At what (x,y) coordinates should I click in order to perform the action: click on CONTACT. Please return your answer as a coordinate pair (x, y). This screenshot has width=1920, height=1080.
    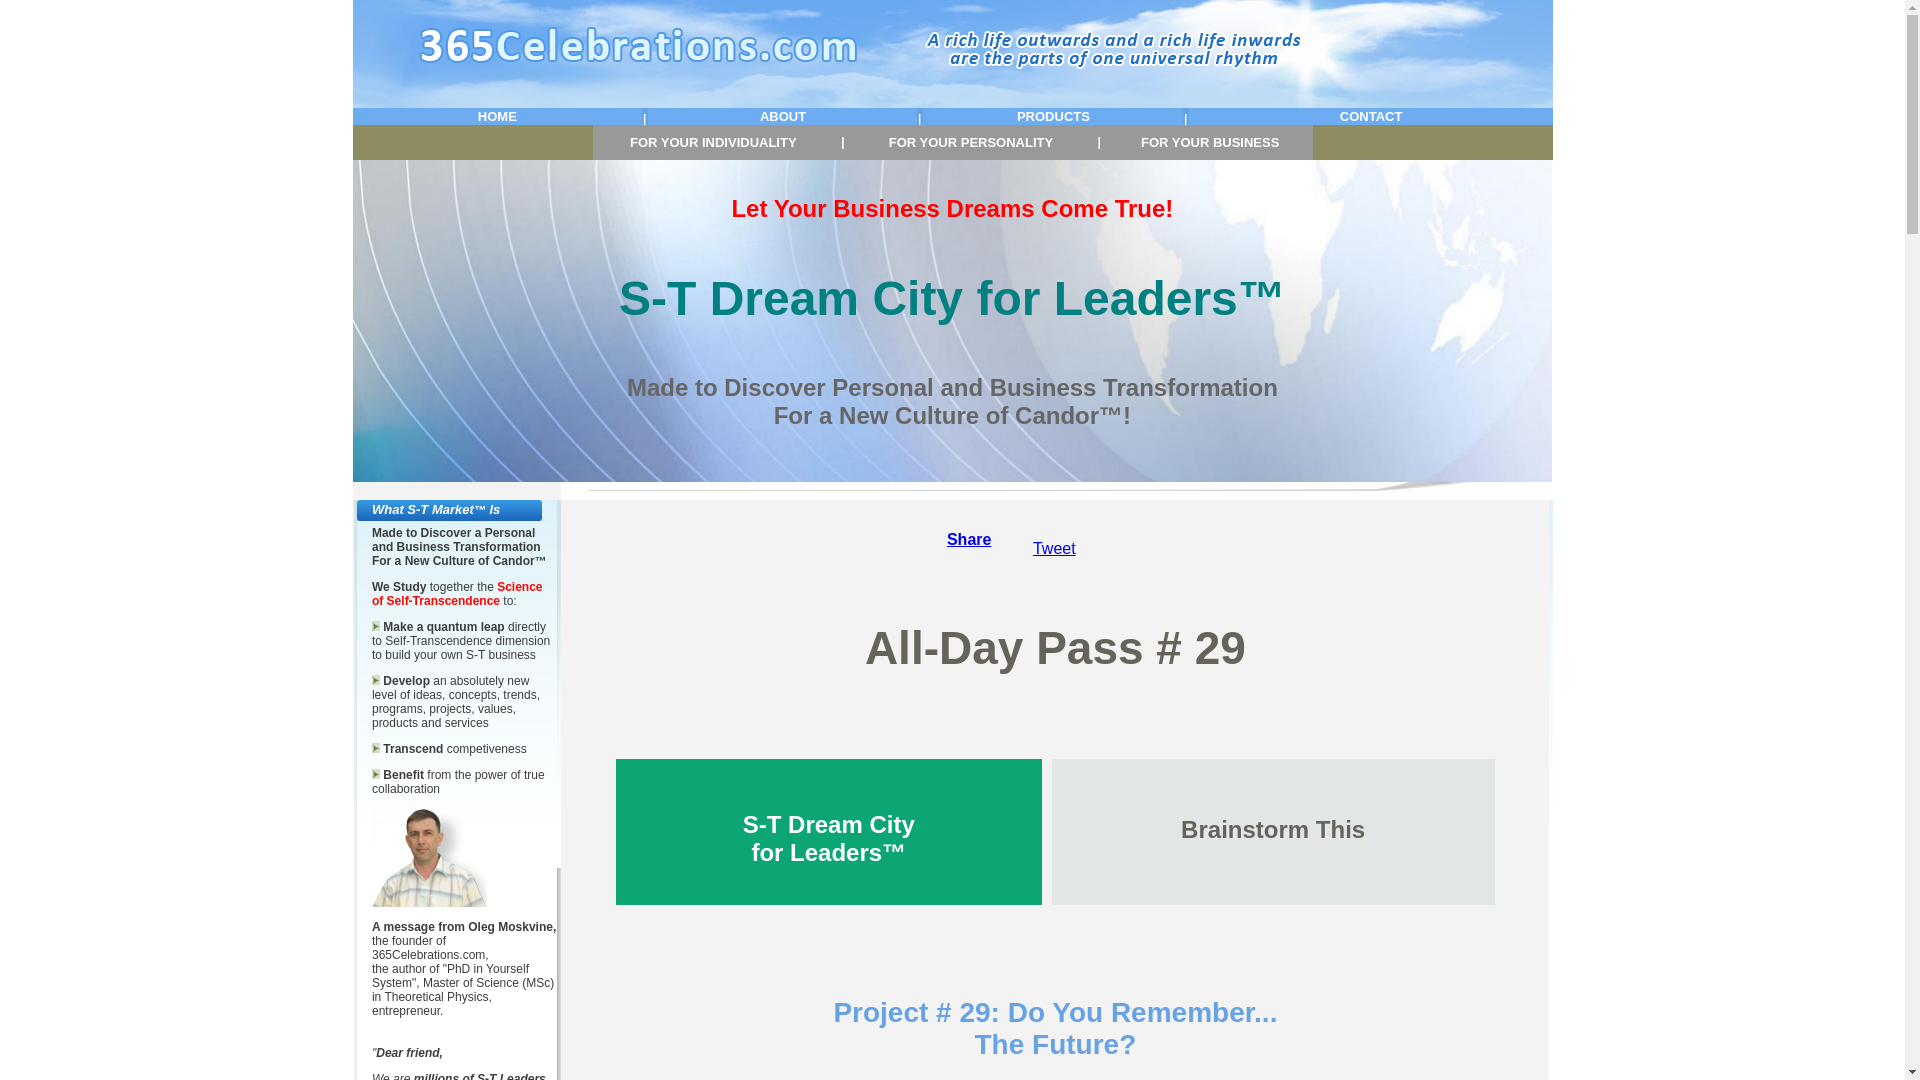
    Looking at the image, I should click on (1372, 116).